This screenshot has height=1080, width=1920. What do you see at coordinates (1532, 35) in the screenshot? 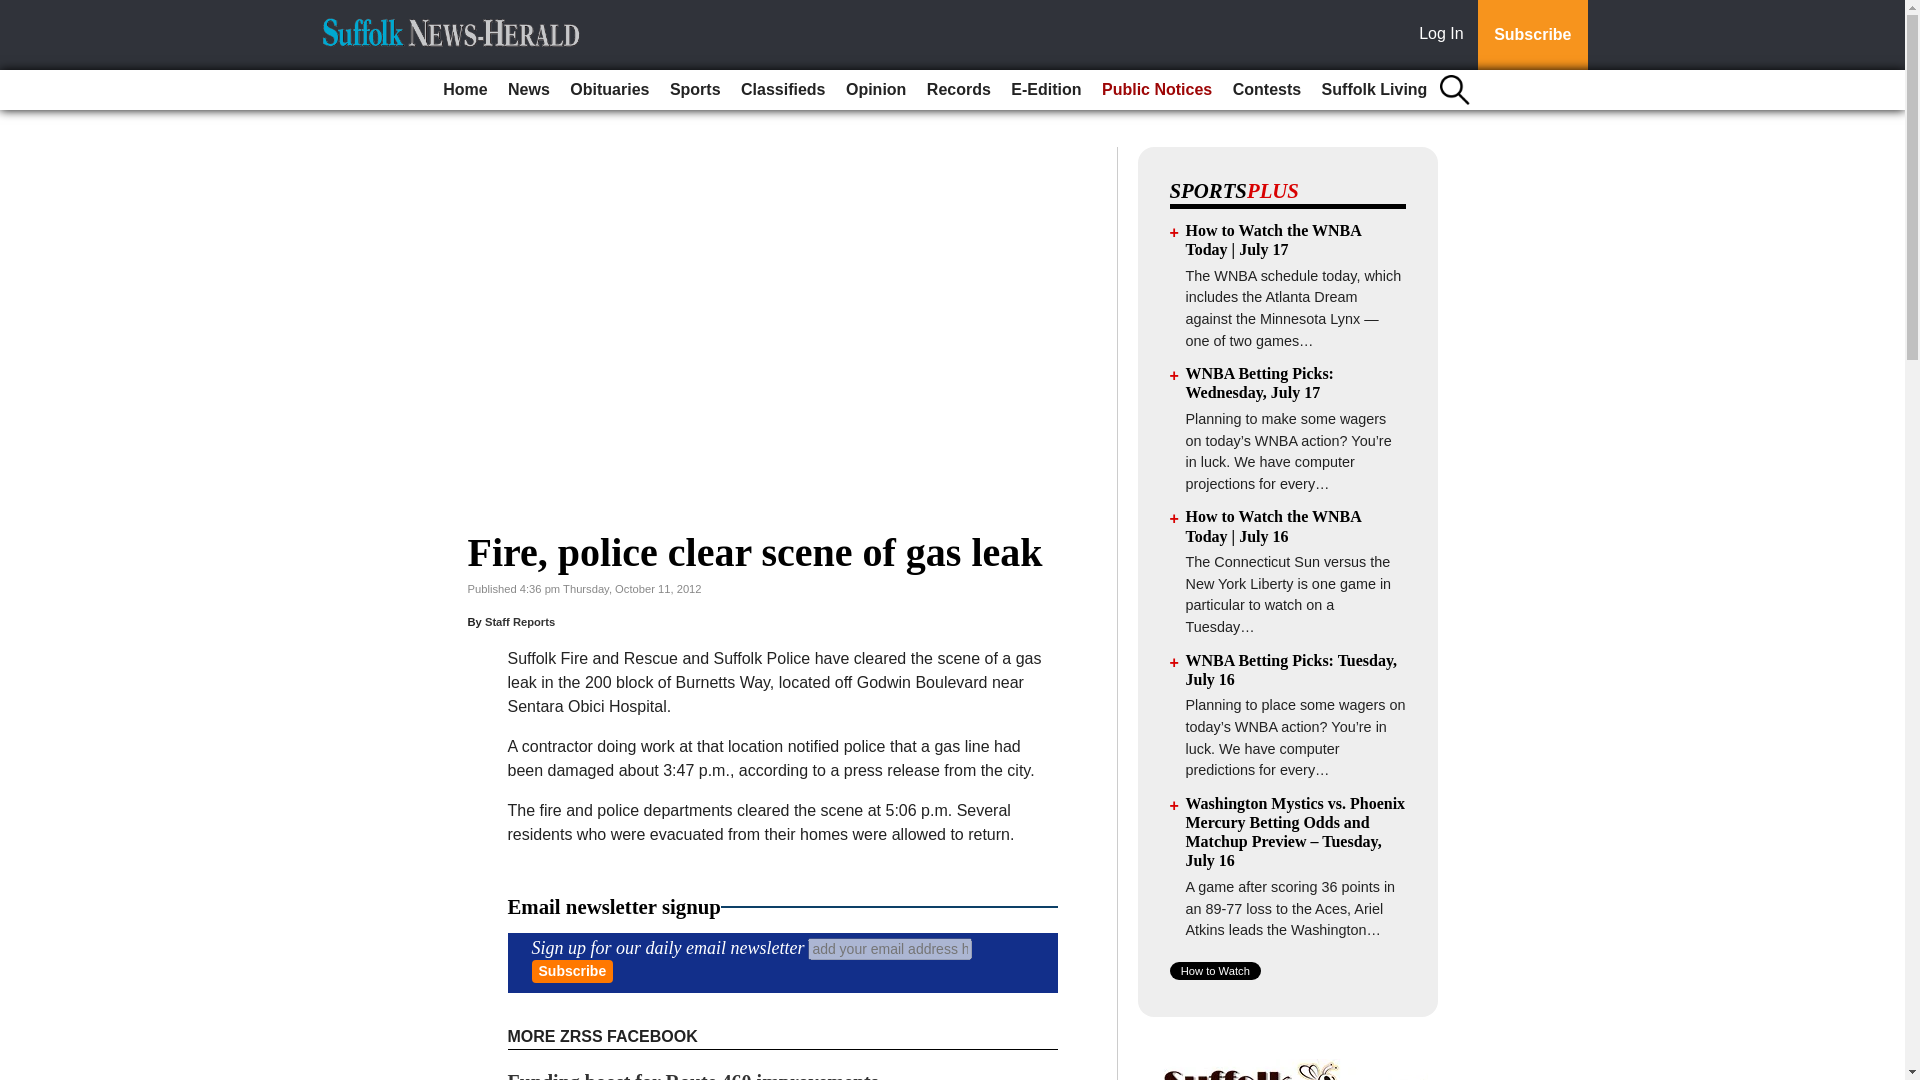
I see `Subscribe` at bounding box center [1532, 35].